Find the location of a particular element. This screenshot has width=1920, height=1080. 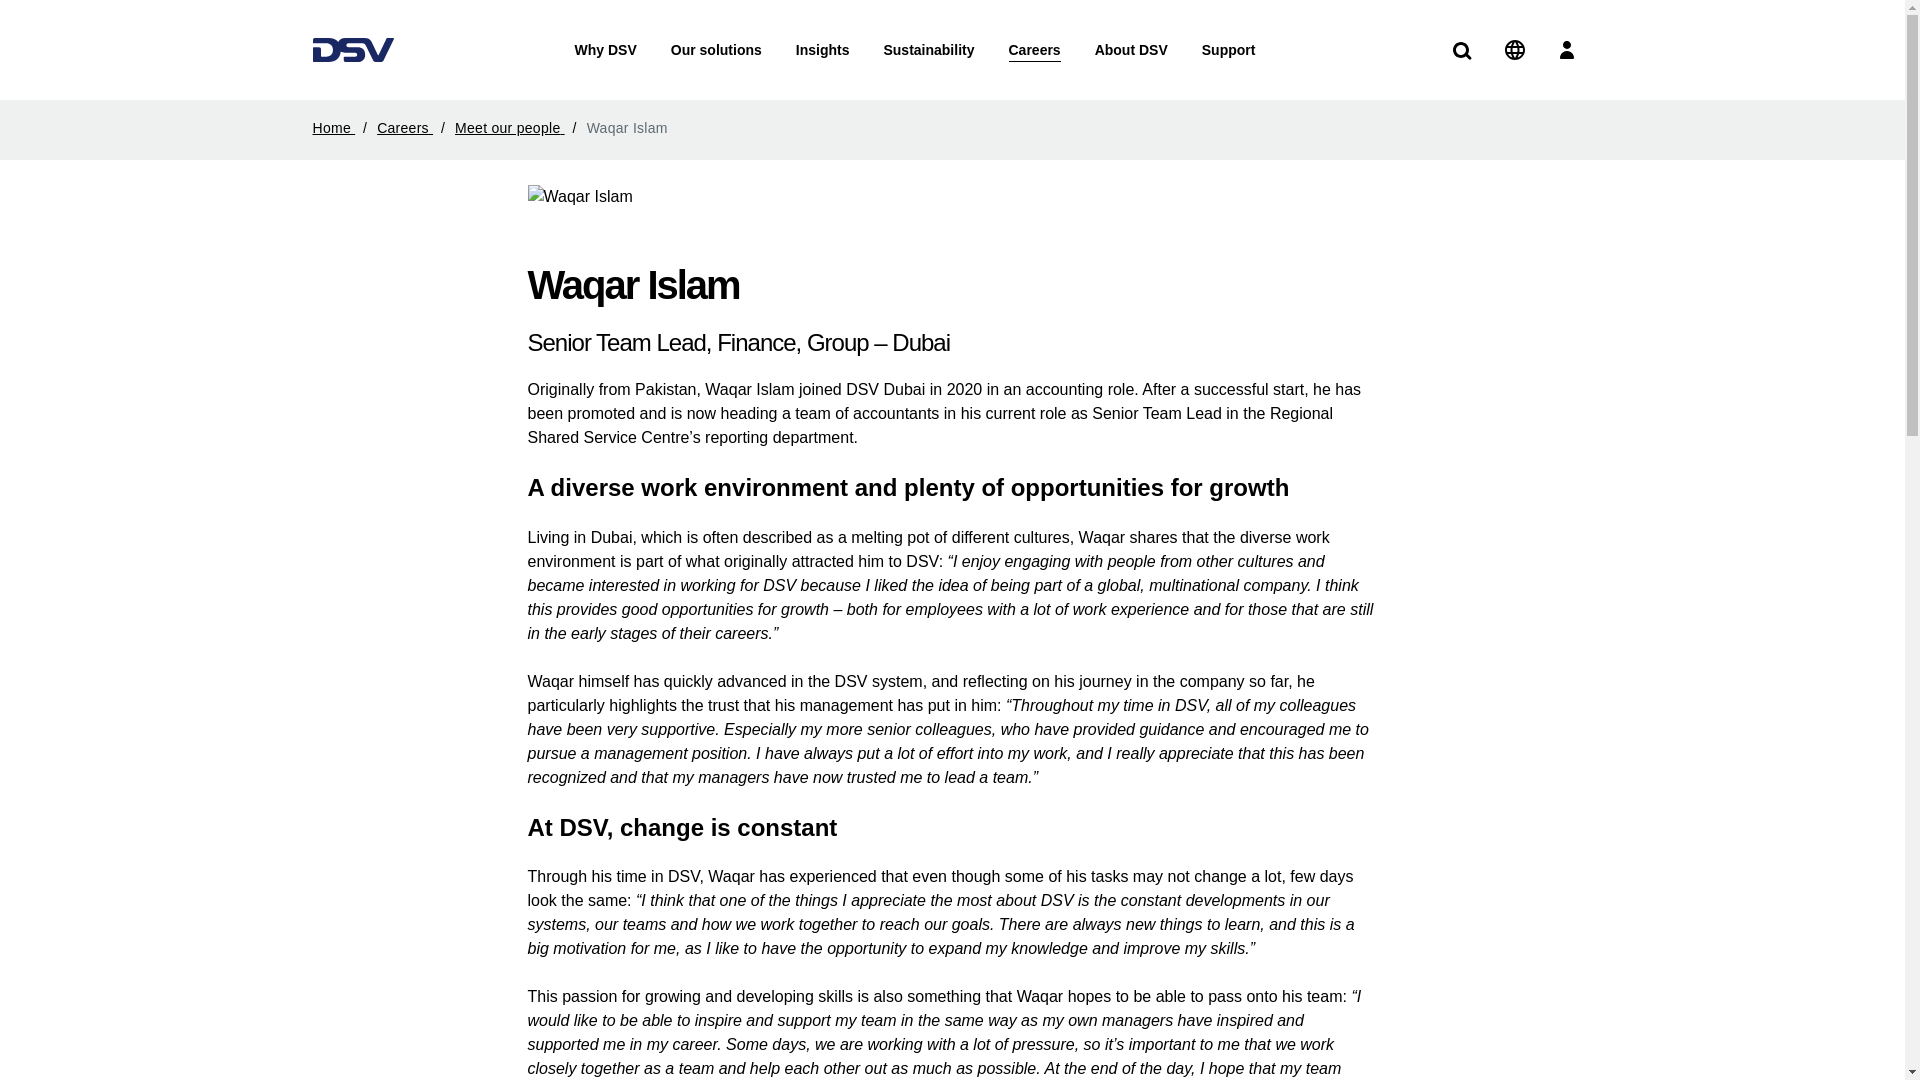

Why DSV is located at coordinates (606, 50).